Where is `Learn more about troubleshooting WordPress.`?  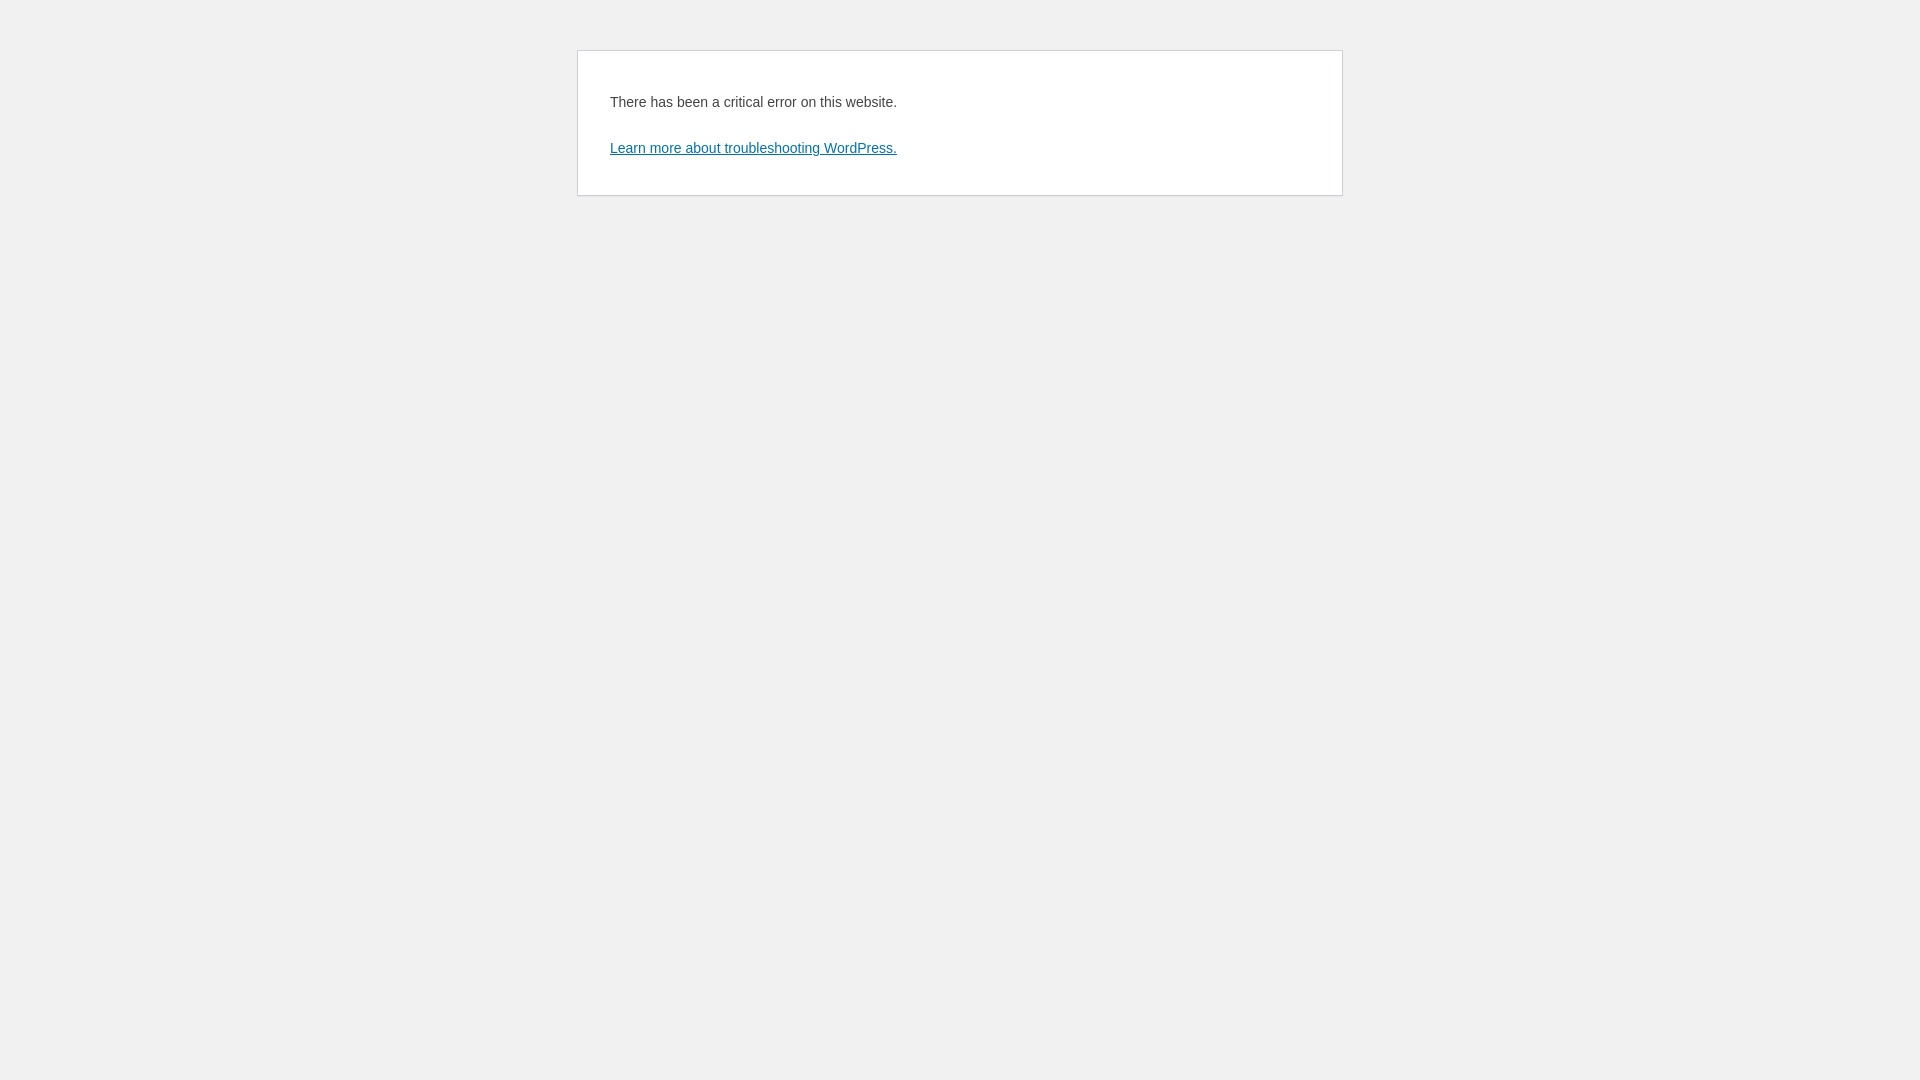 Learn more about troubleshooting WordPress. is located at coordinates (754, 148).